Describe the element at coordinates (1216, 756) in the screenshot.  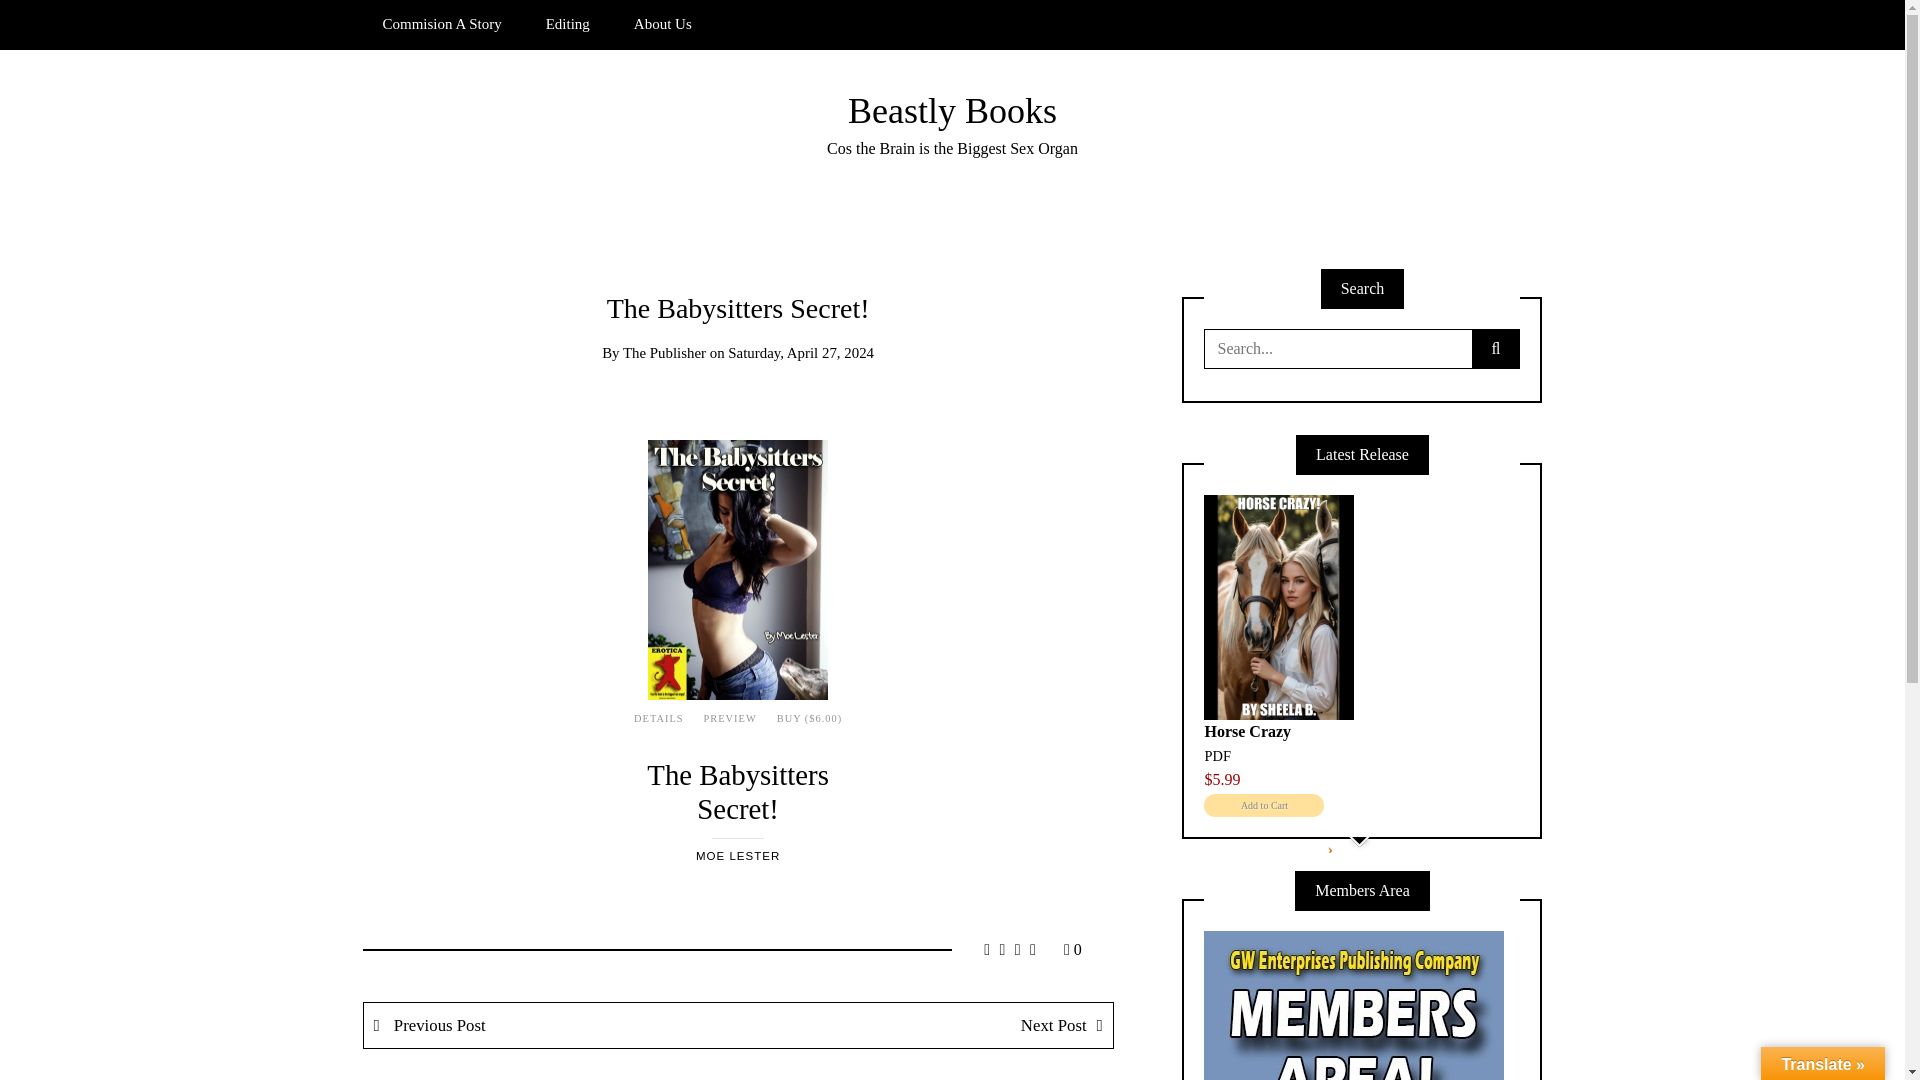
I see `PDF` at that location.